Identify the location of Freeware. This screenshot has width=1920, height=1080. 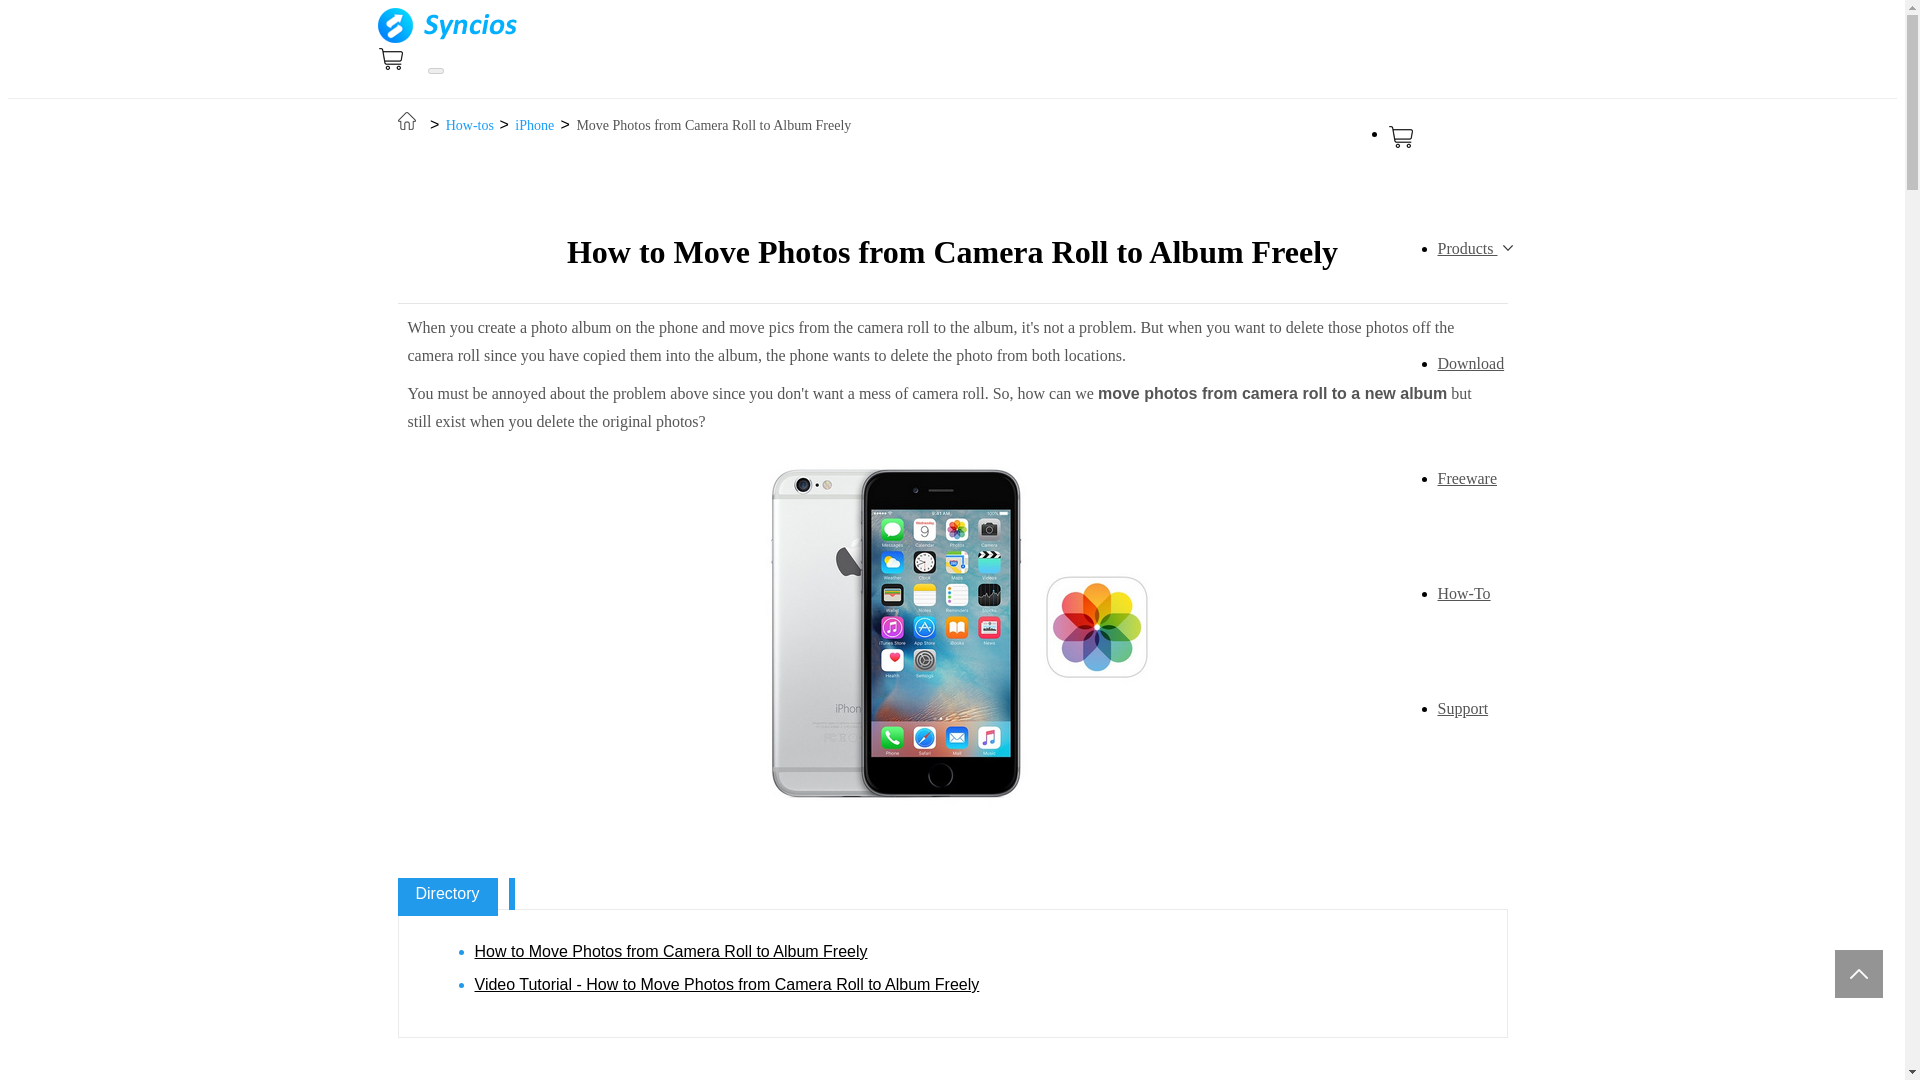
(1468, 478).